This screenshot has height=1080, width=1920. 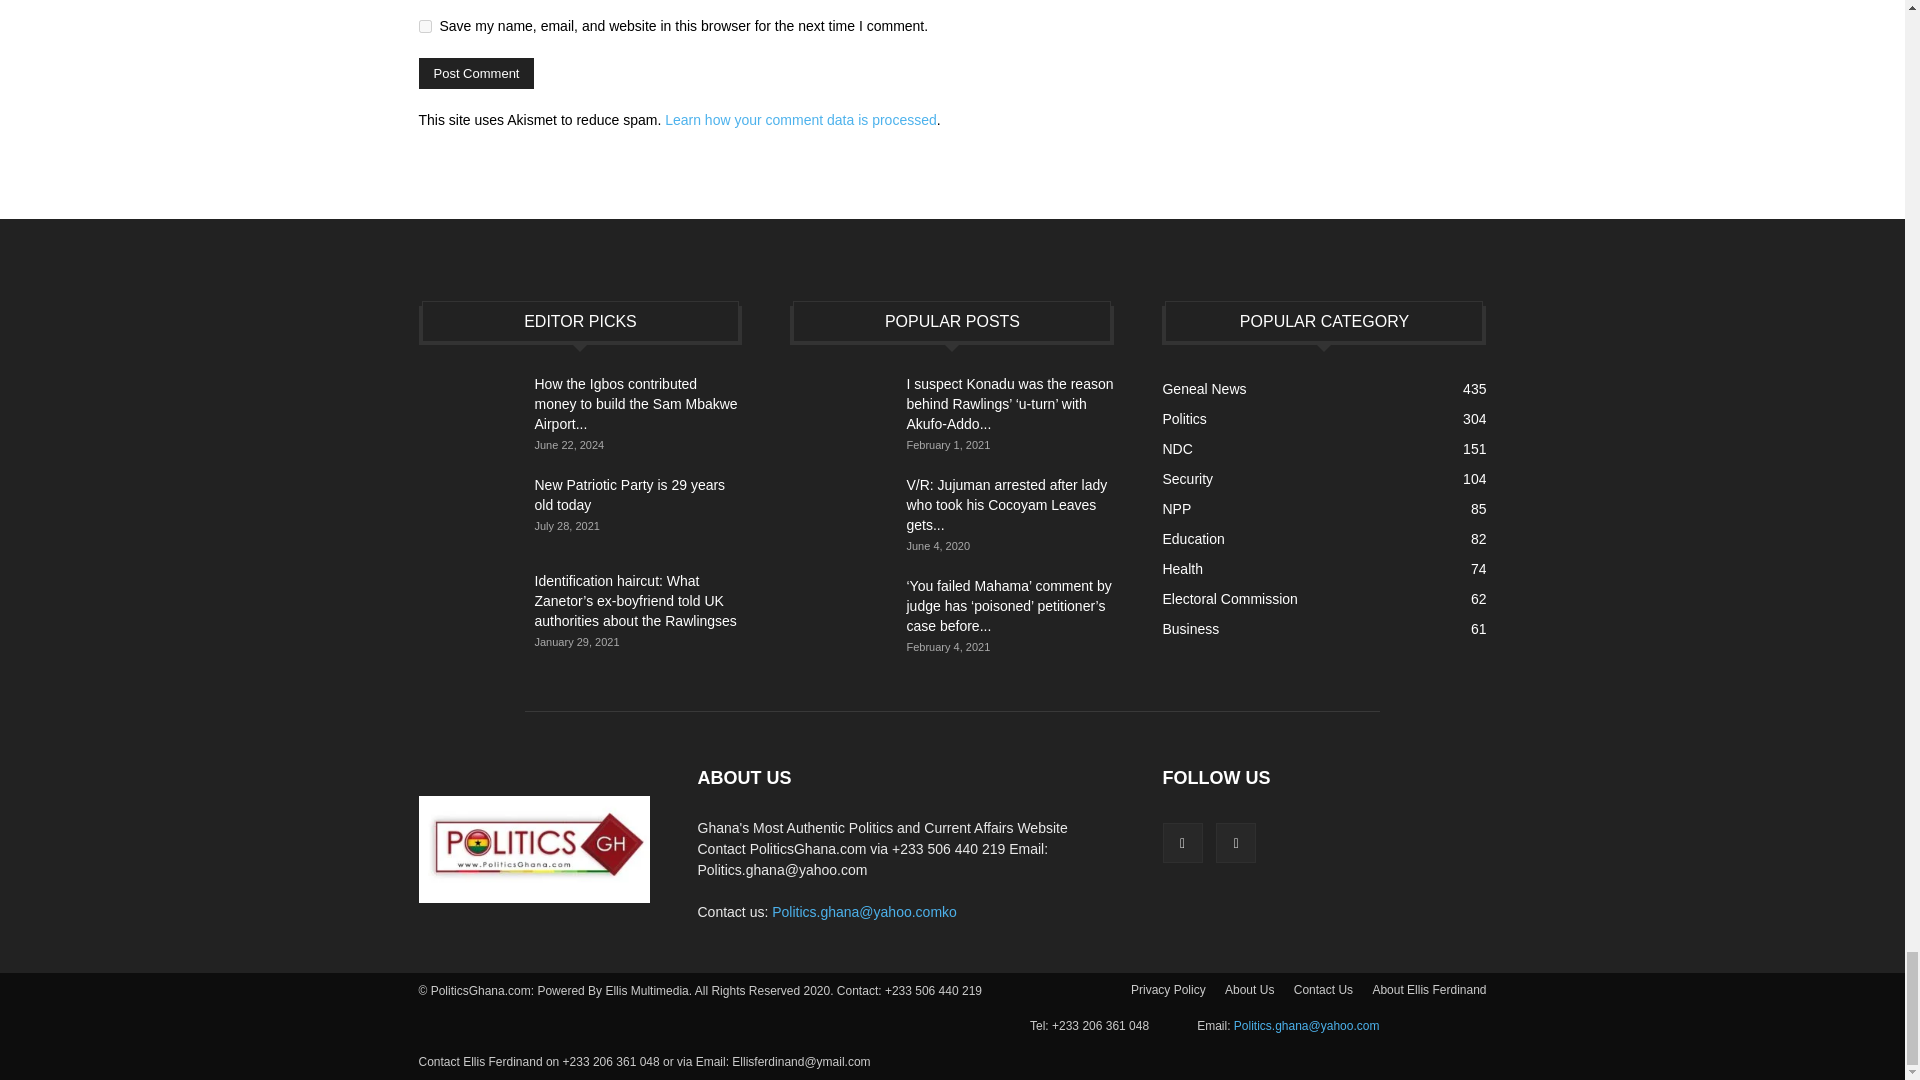 What do you see at coordinates (424, 26) in the screenshot?
I see `yes` at bounding box center [424, 26].